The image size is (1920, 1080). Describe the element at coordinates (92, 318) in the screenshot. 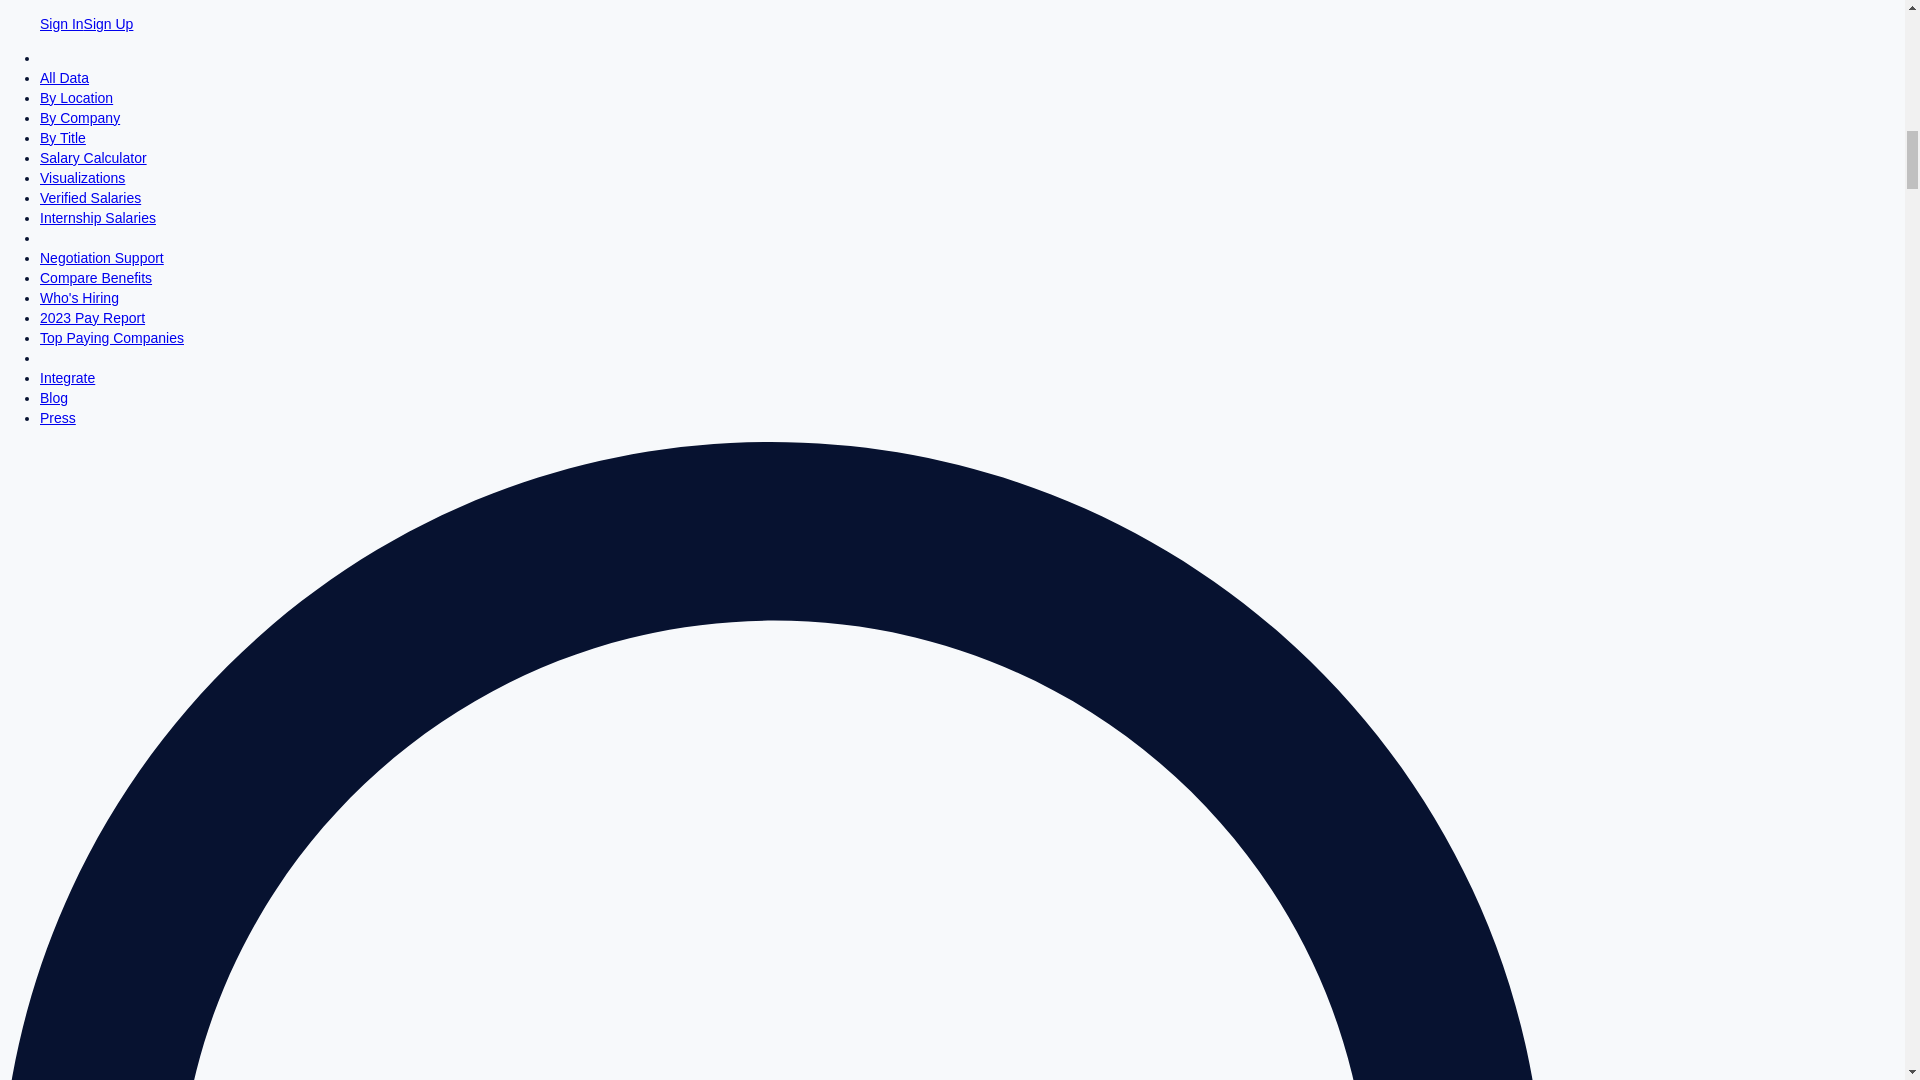

I see `2023 Pay Report` at that location.